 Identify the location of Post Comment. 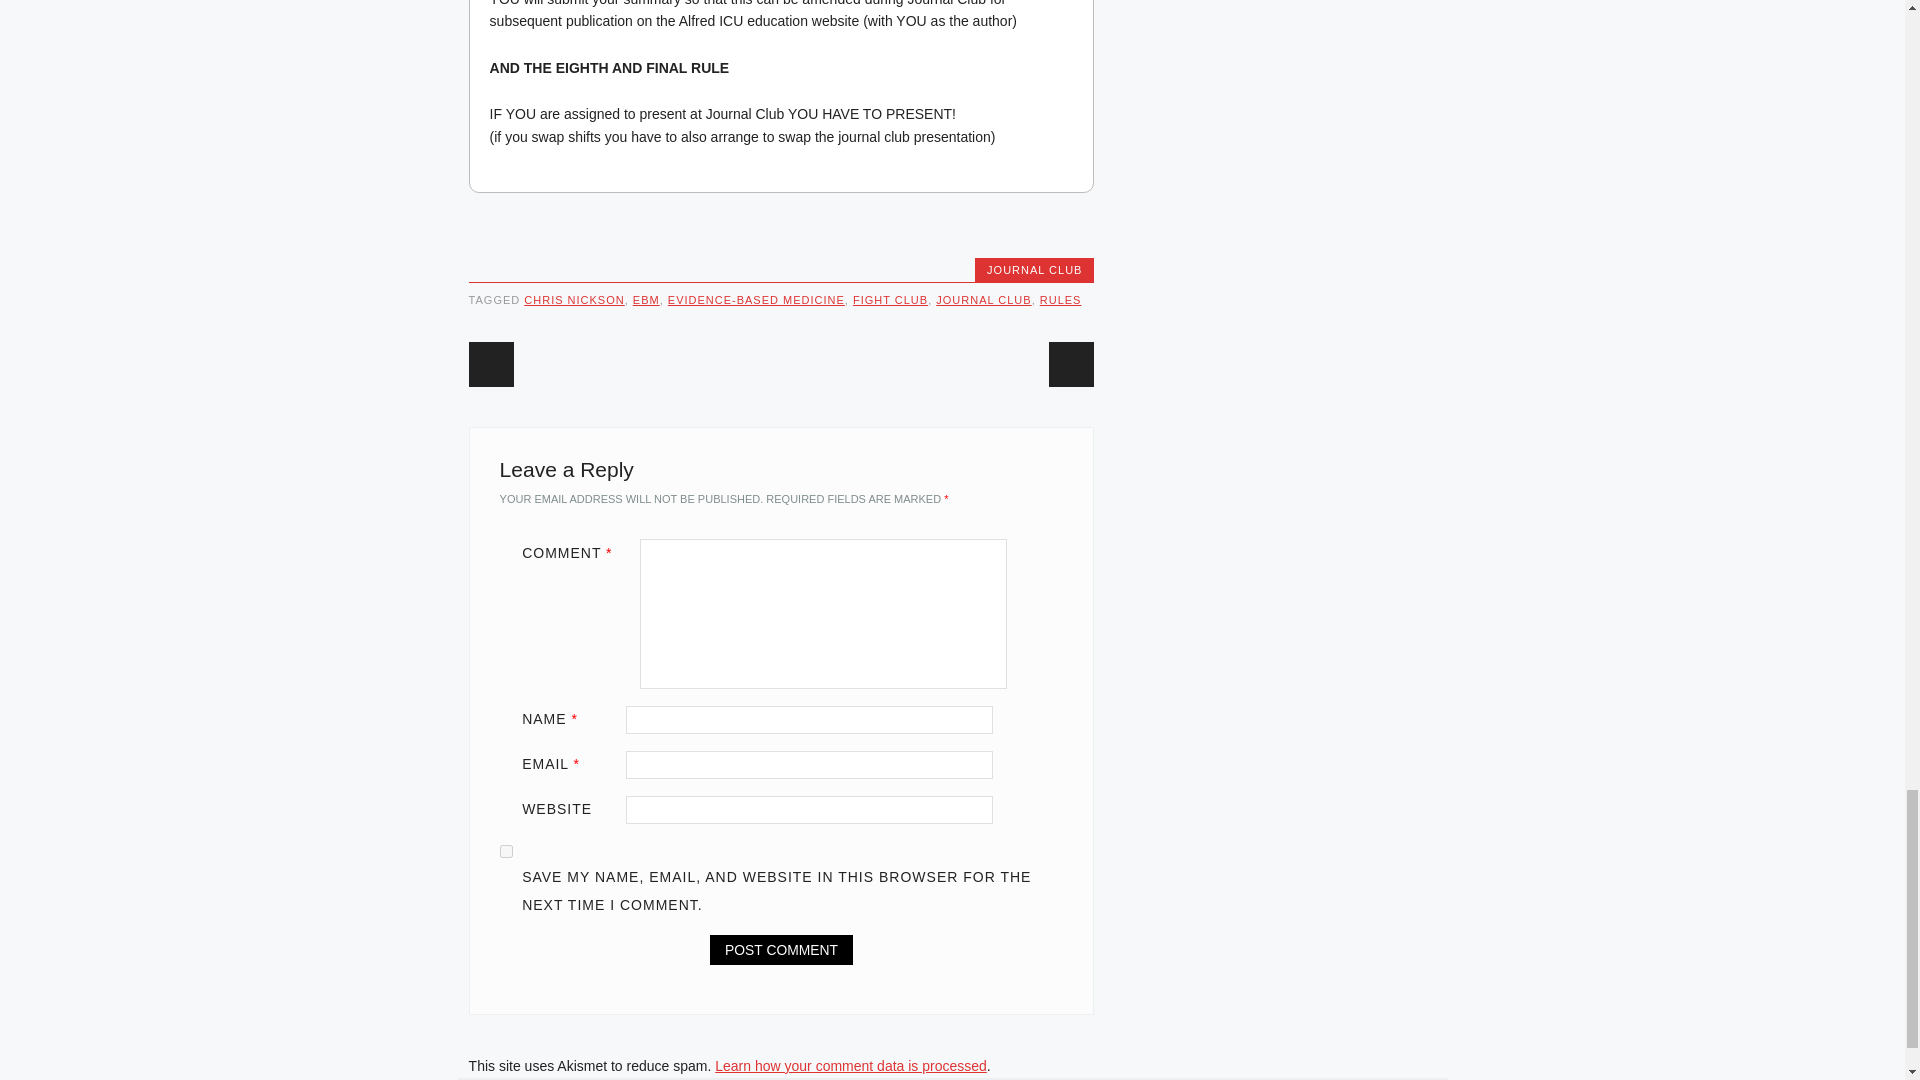
(781, 950).